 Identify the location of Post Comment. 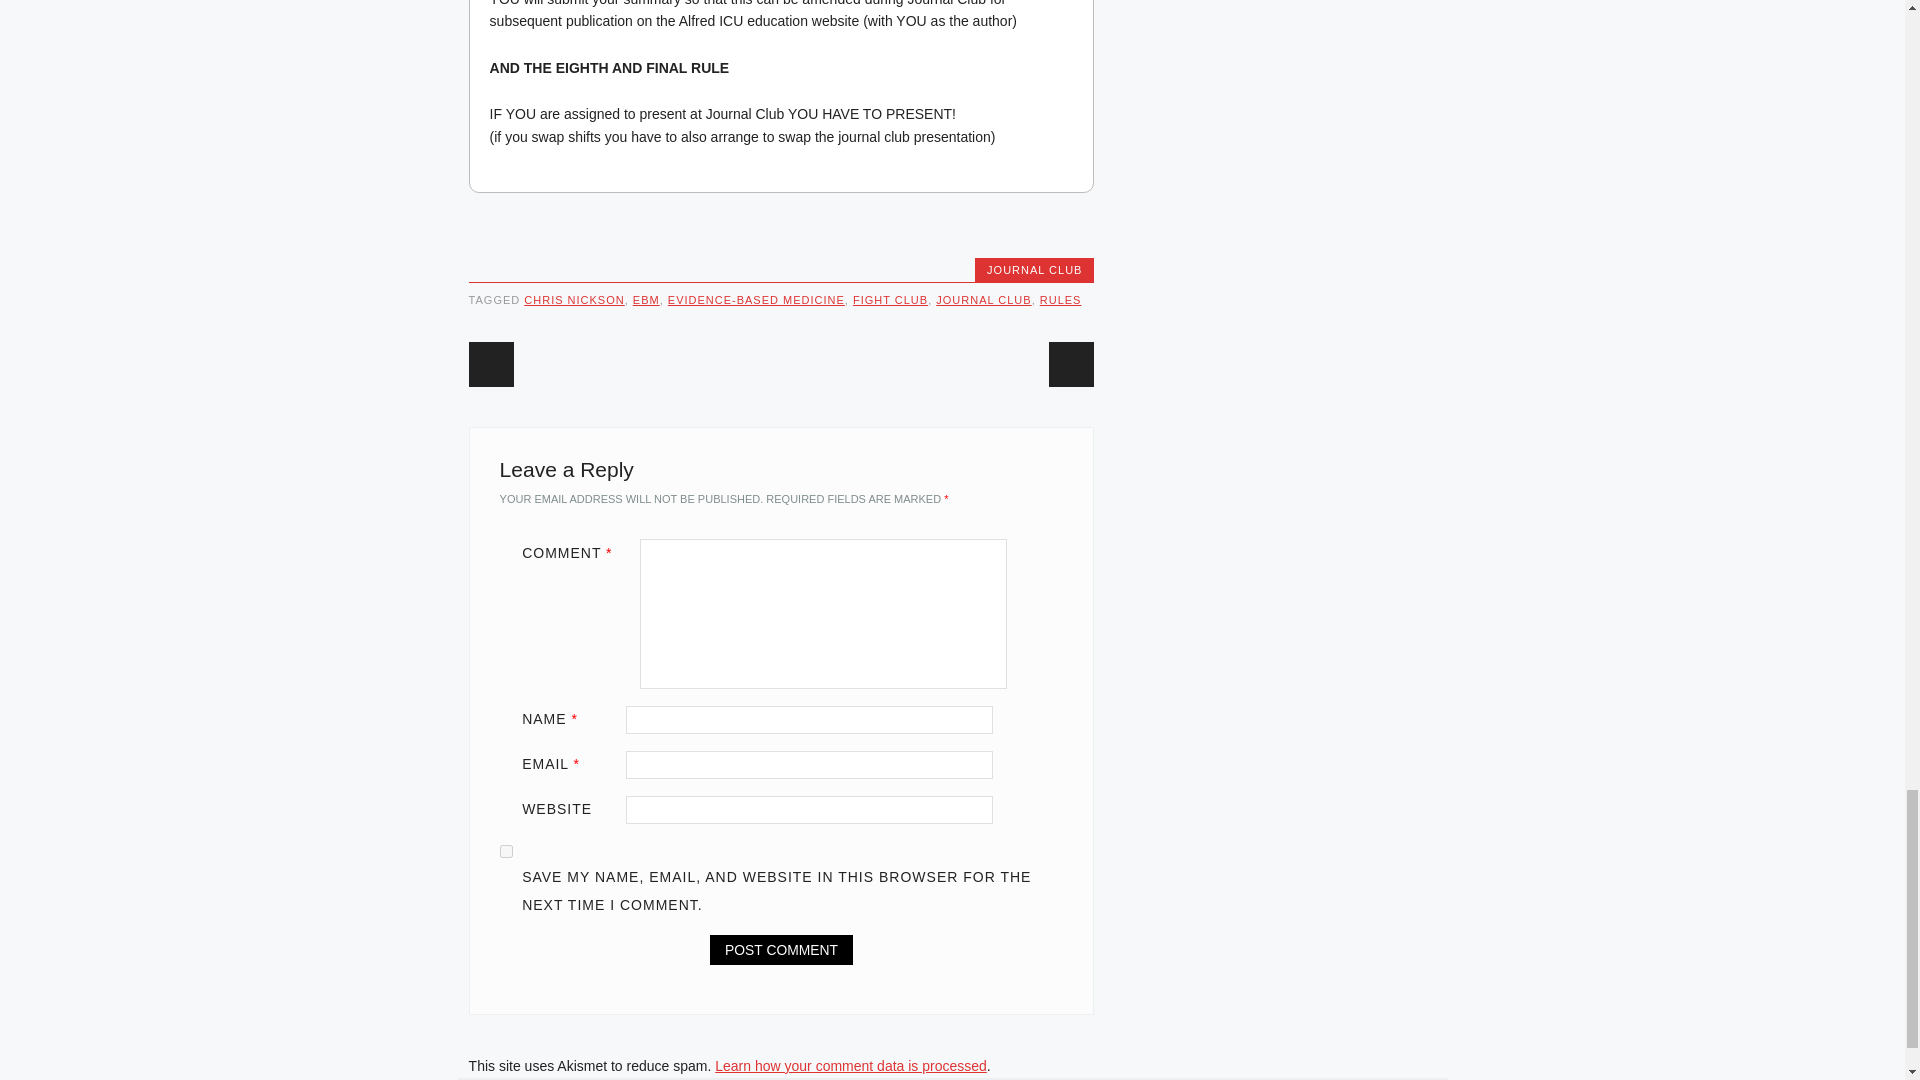
(781, 950).